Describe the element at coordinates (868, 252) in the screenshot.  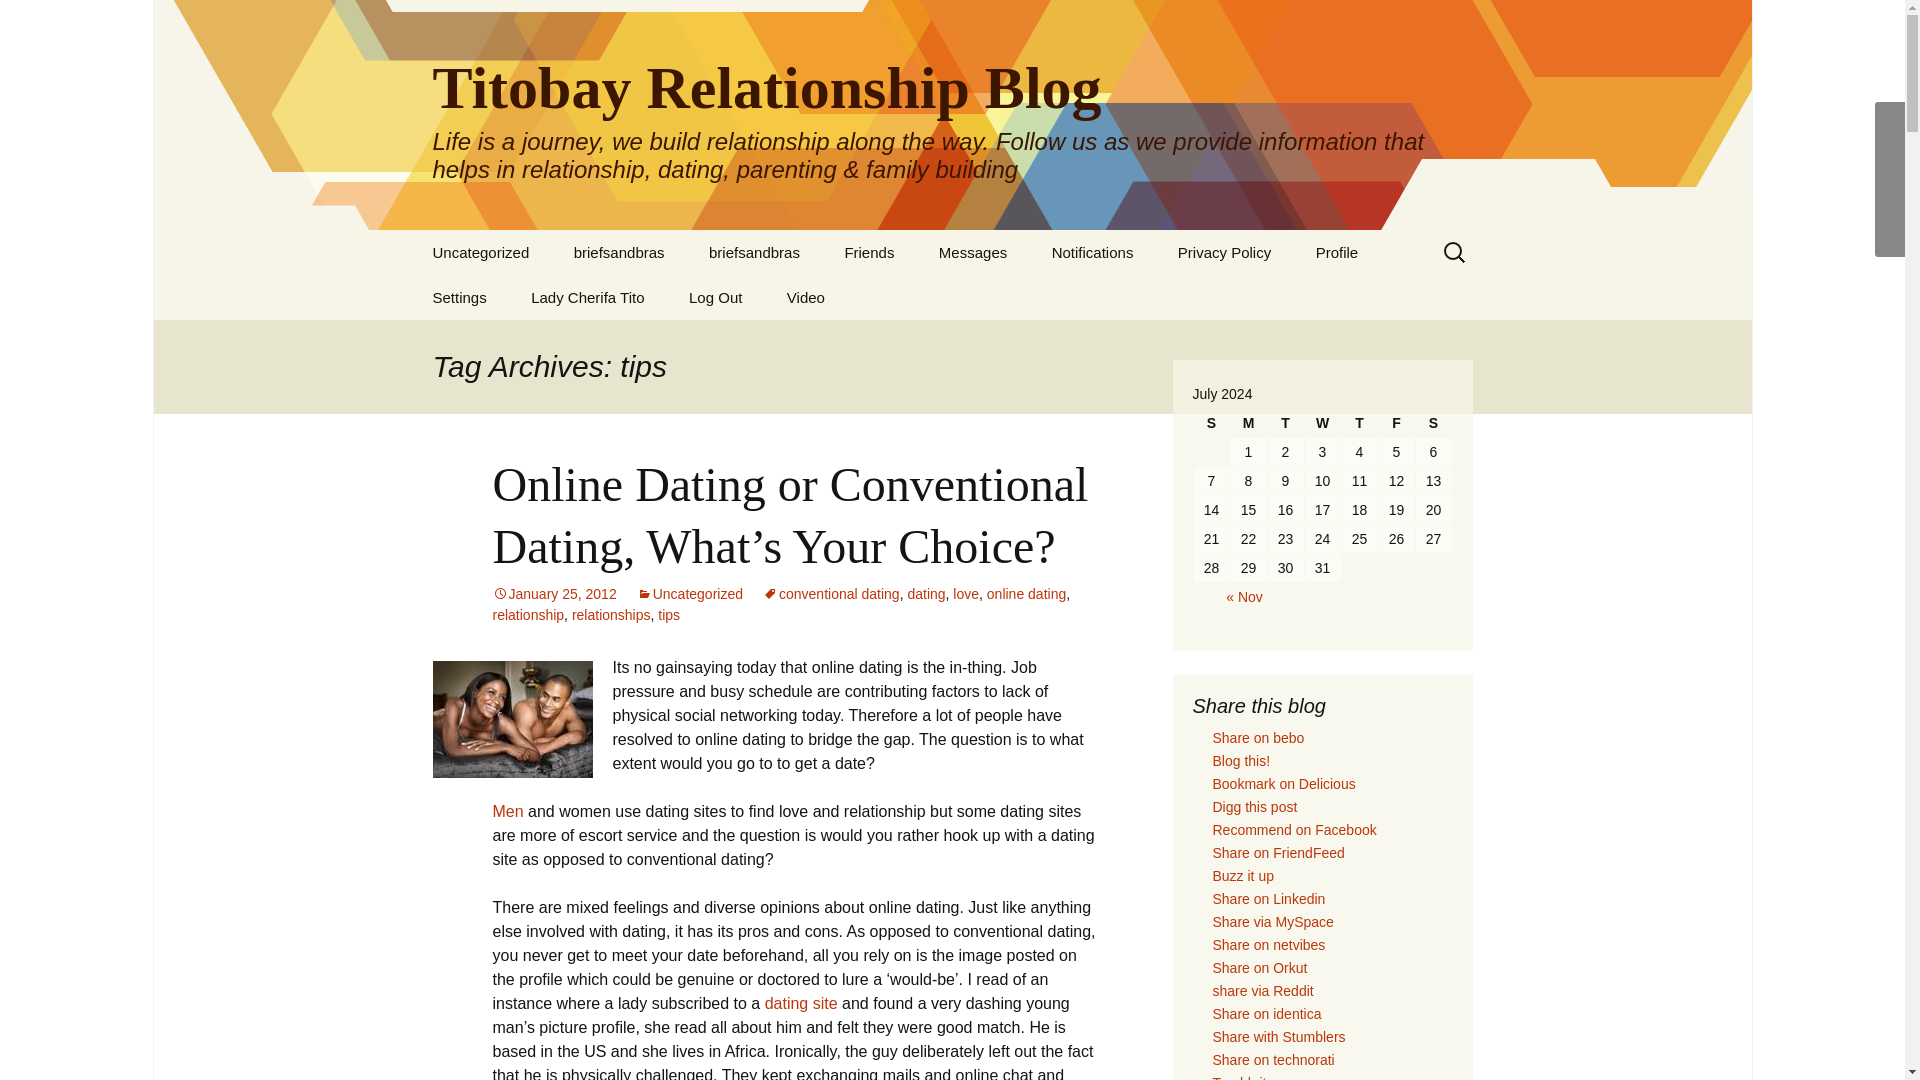
I see `Friends` at that location.